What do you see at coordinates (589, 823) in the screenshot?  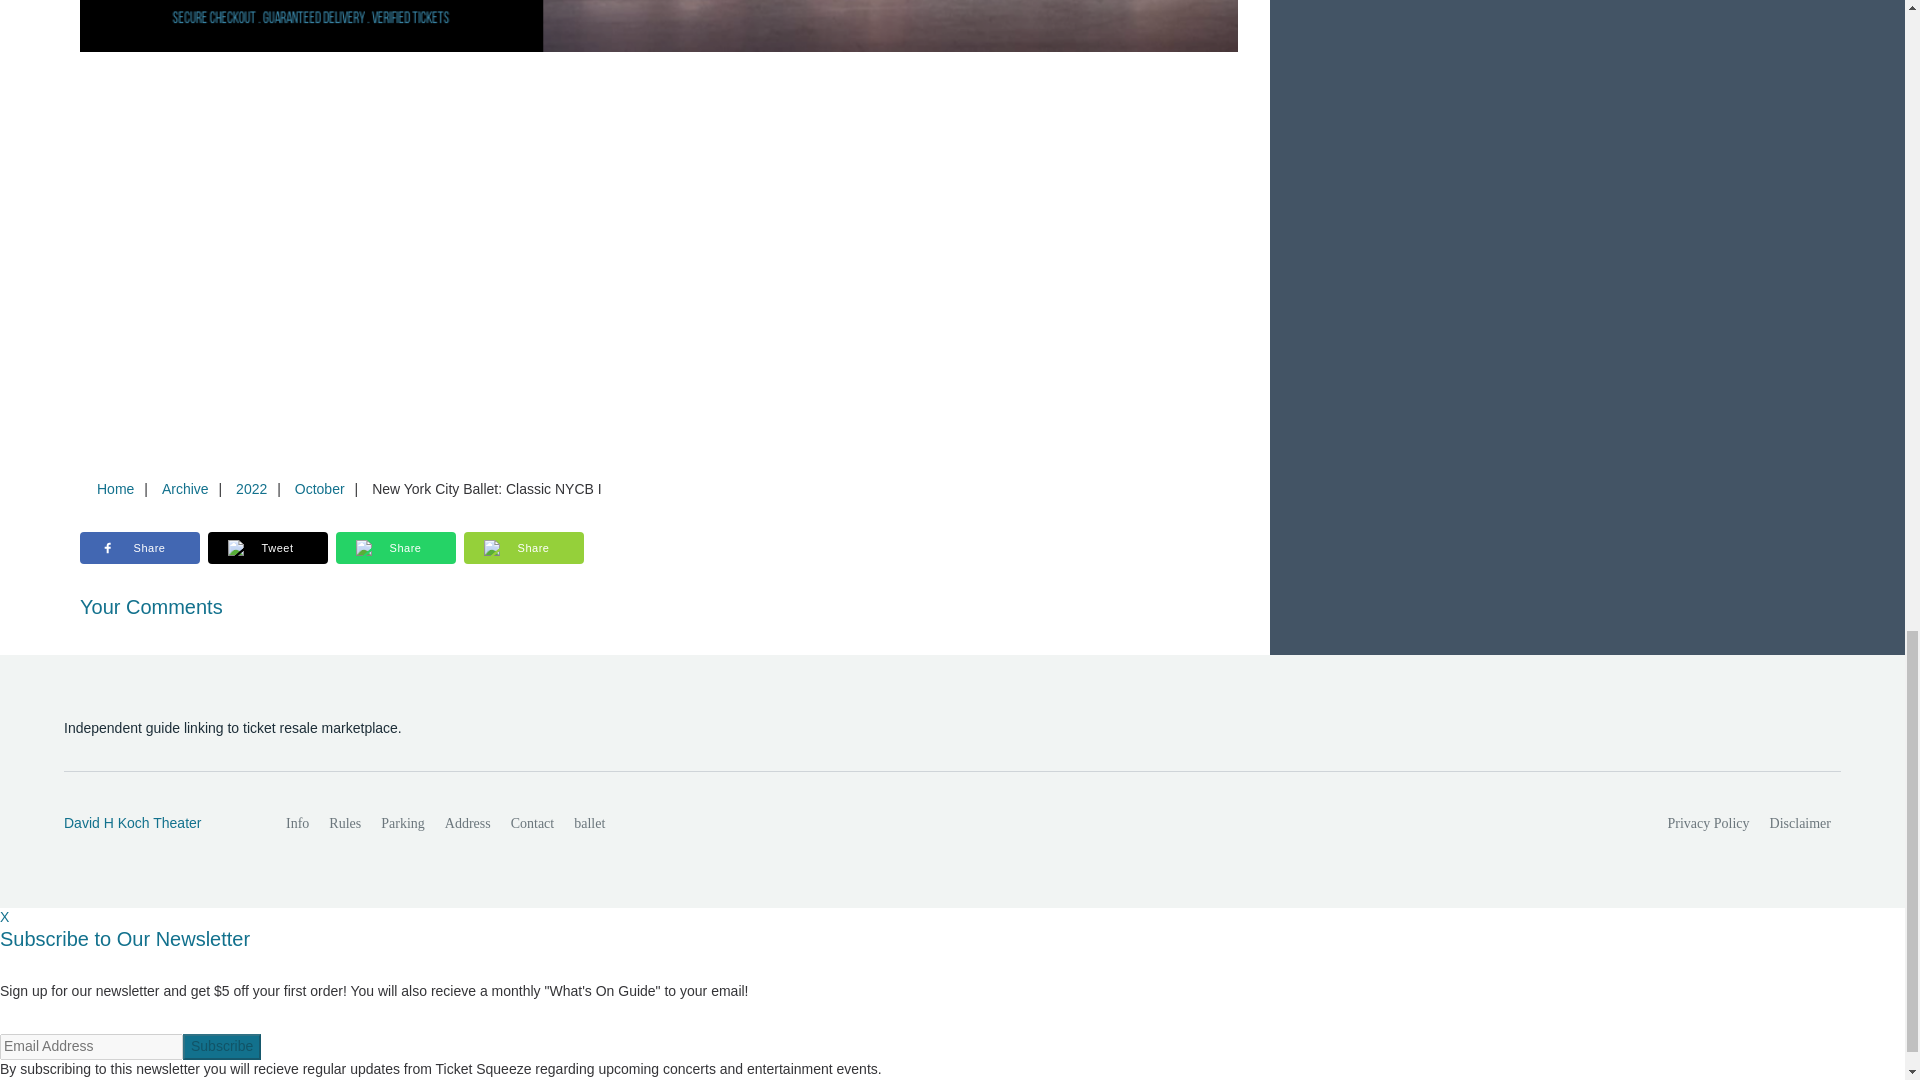 I see `ballet` at bounding box center [589, 823].